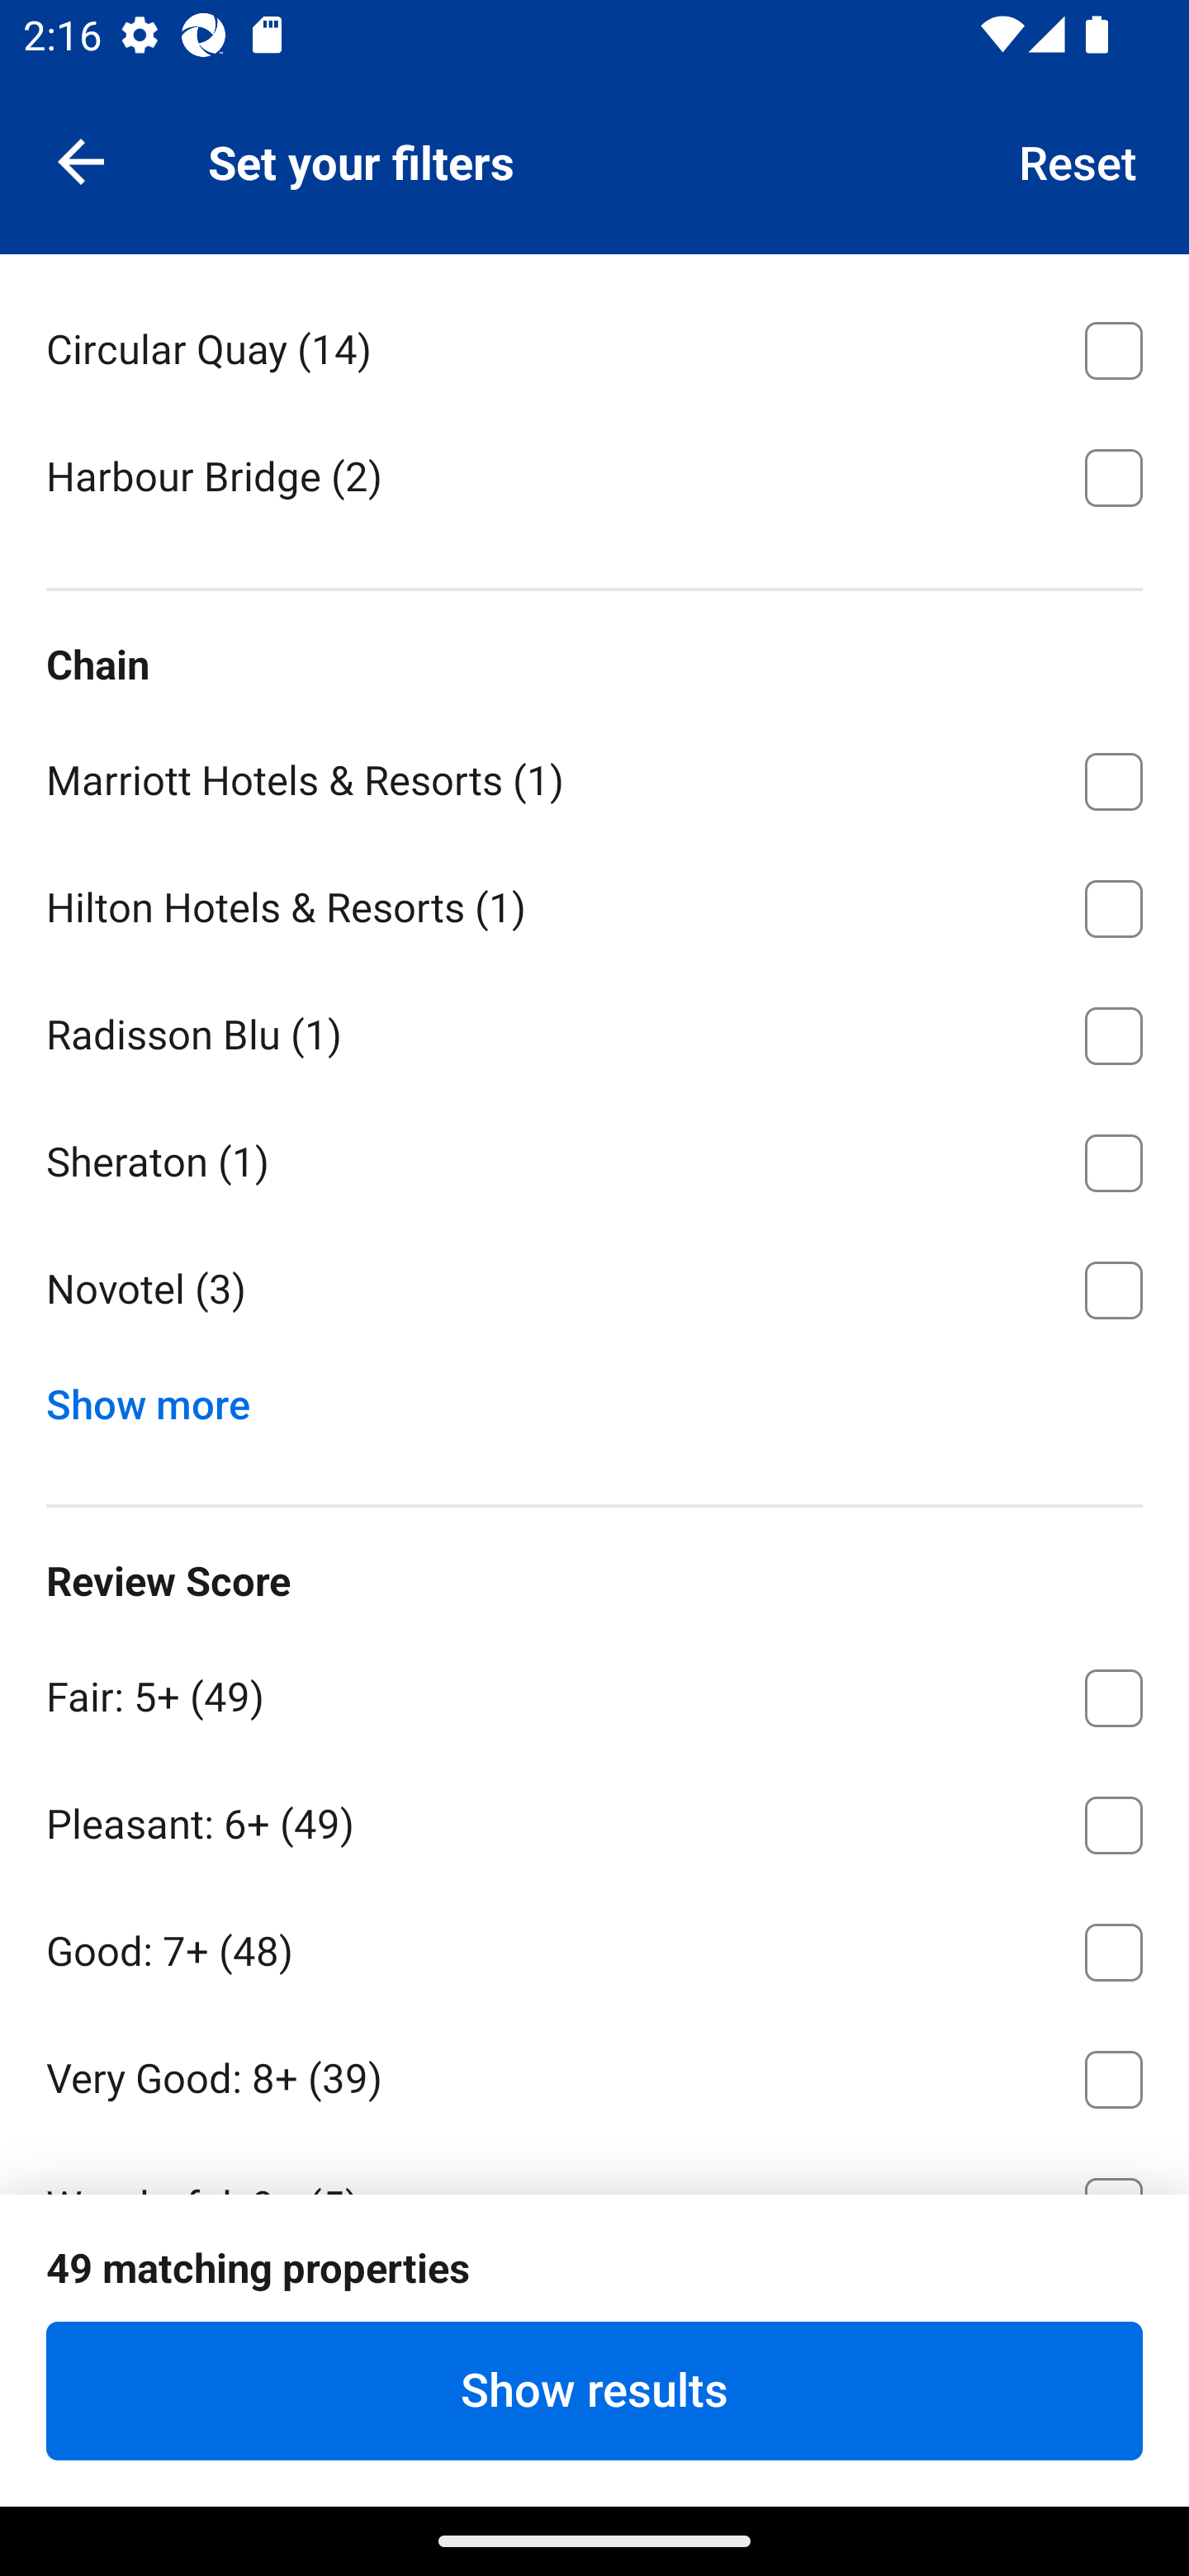 This screenshot has height=2576, width=1189. Describe the element at coordinates (594, 1945) in the screenshot. I see `Good: 7+ ⁦(48)` at that location.